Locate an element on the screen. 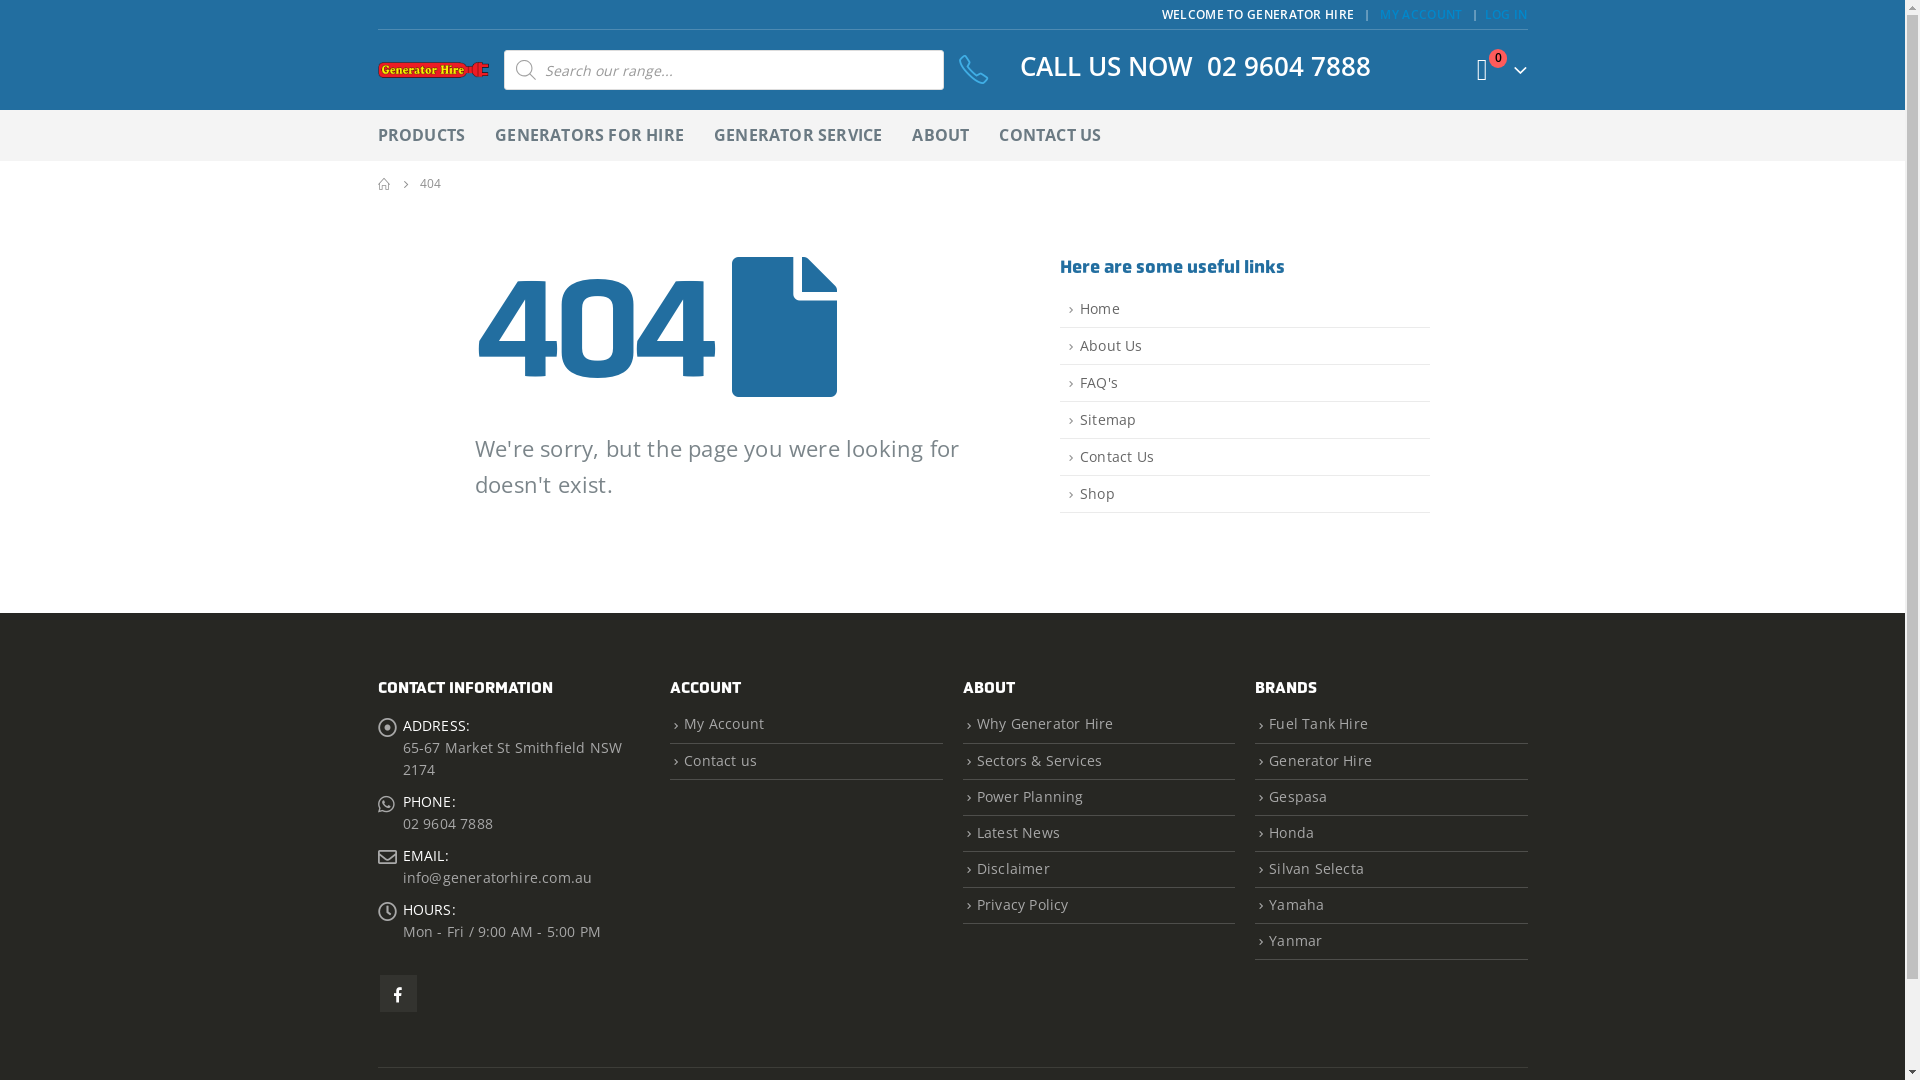 This screenshot has width=1920, height=1080. ABOUT is located at coordinates (940, 136).